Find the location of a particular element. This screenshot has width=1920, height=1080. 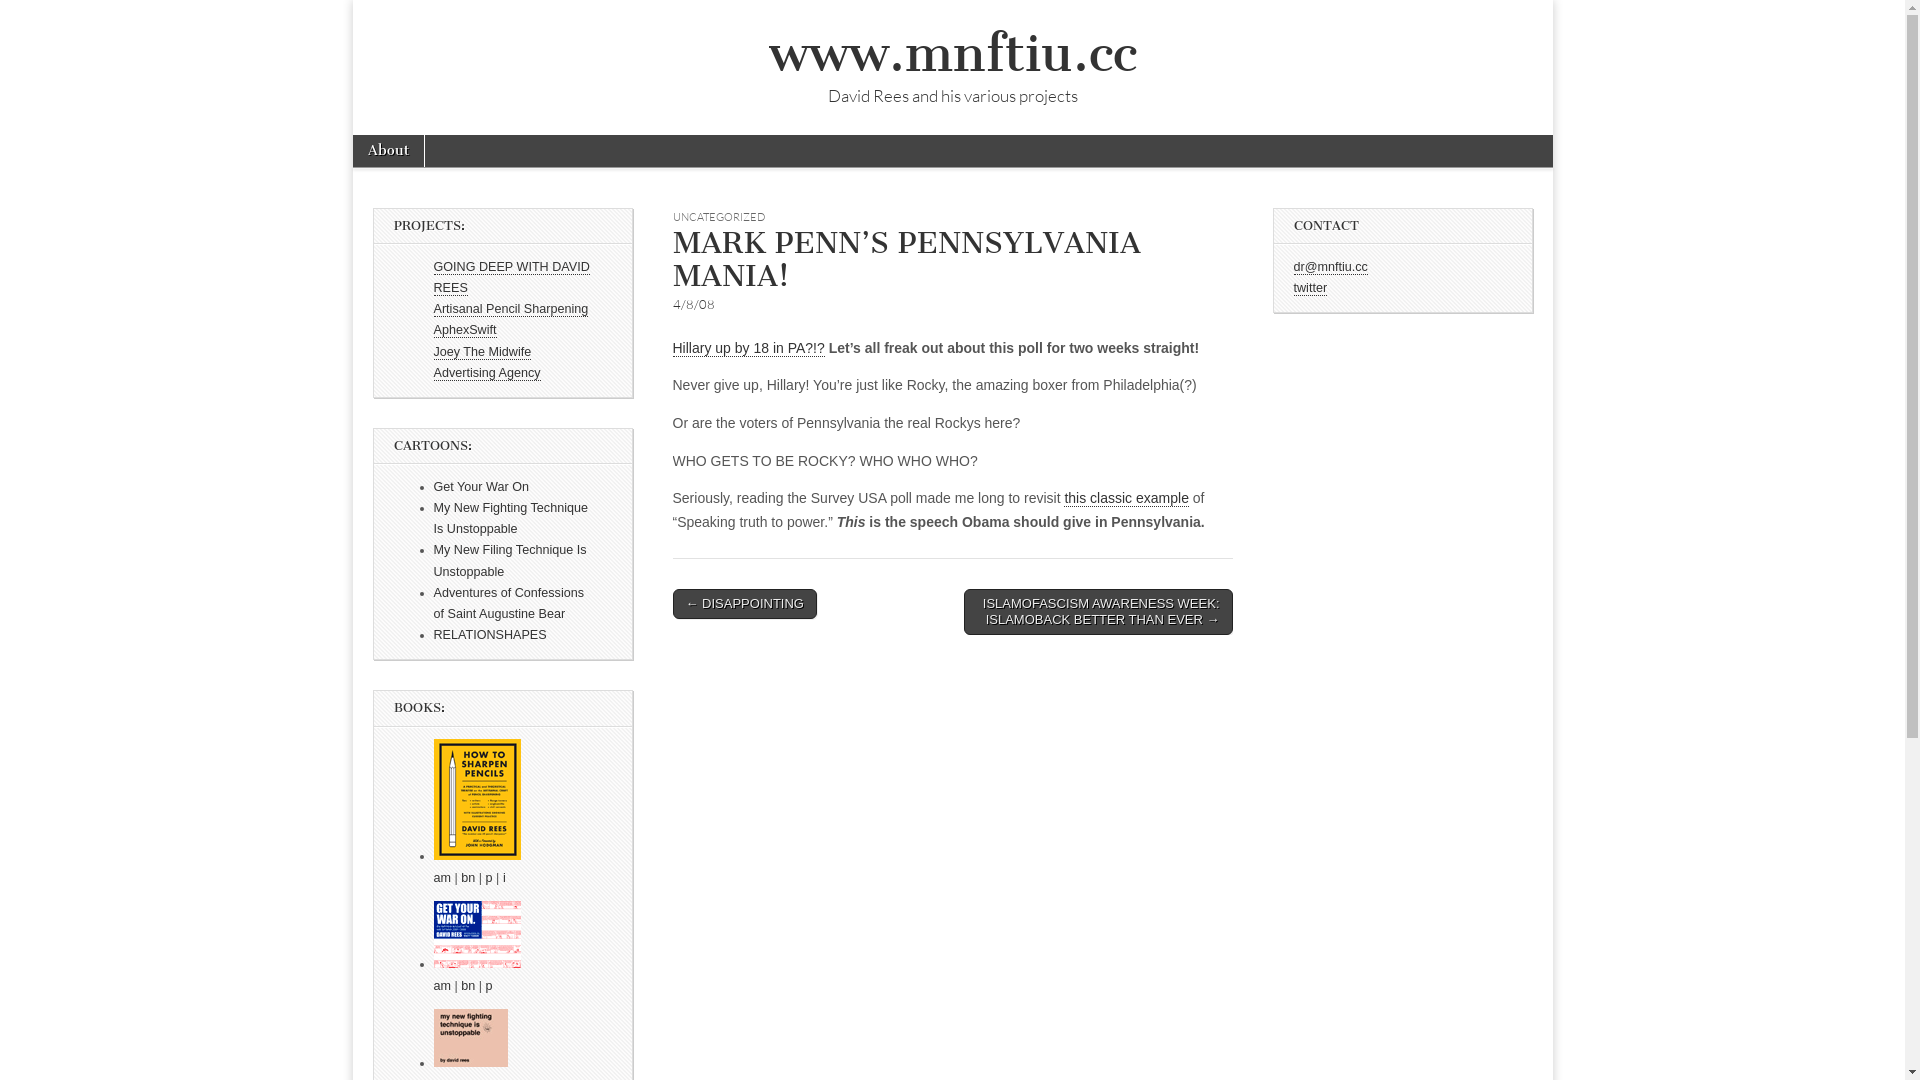

i is located at coordinates (504, 878).